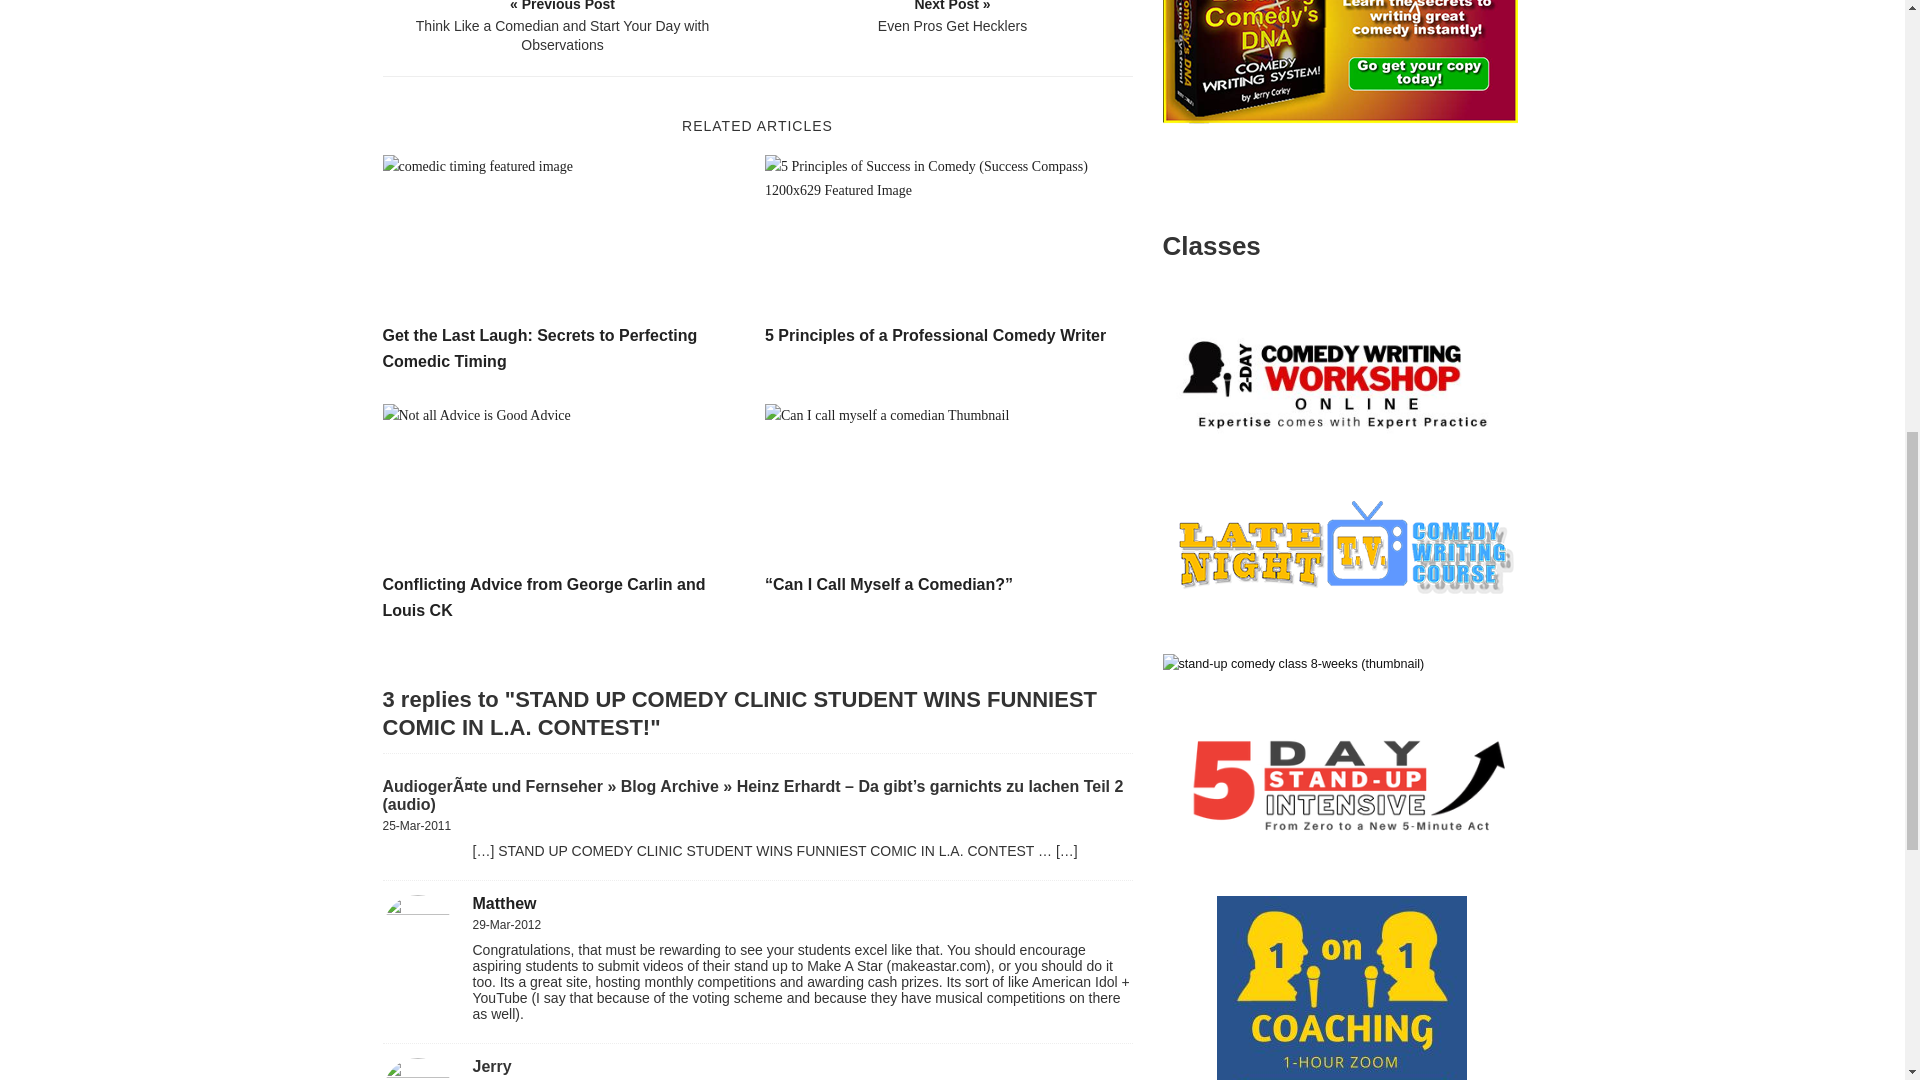  Describe the element at coordinates (934, 336) in the screenshot. I see `5 Principles of a Professional Comedy Writer` at that location.